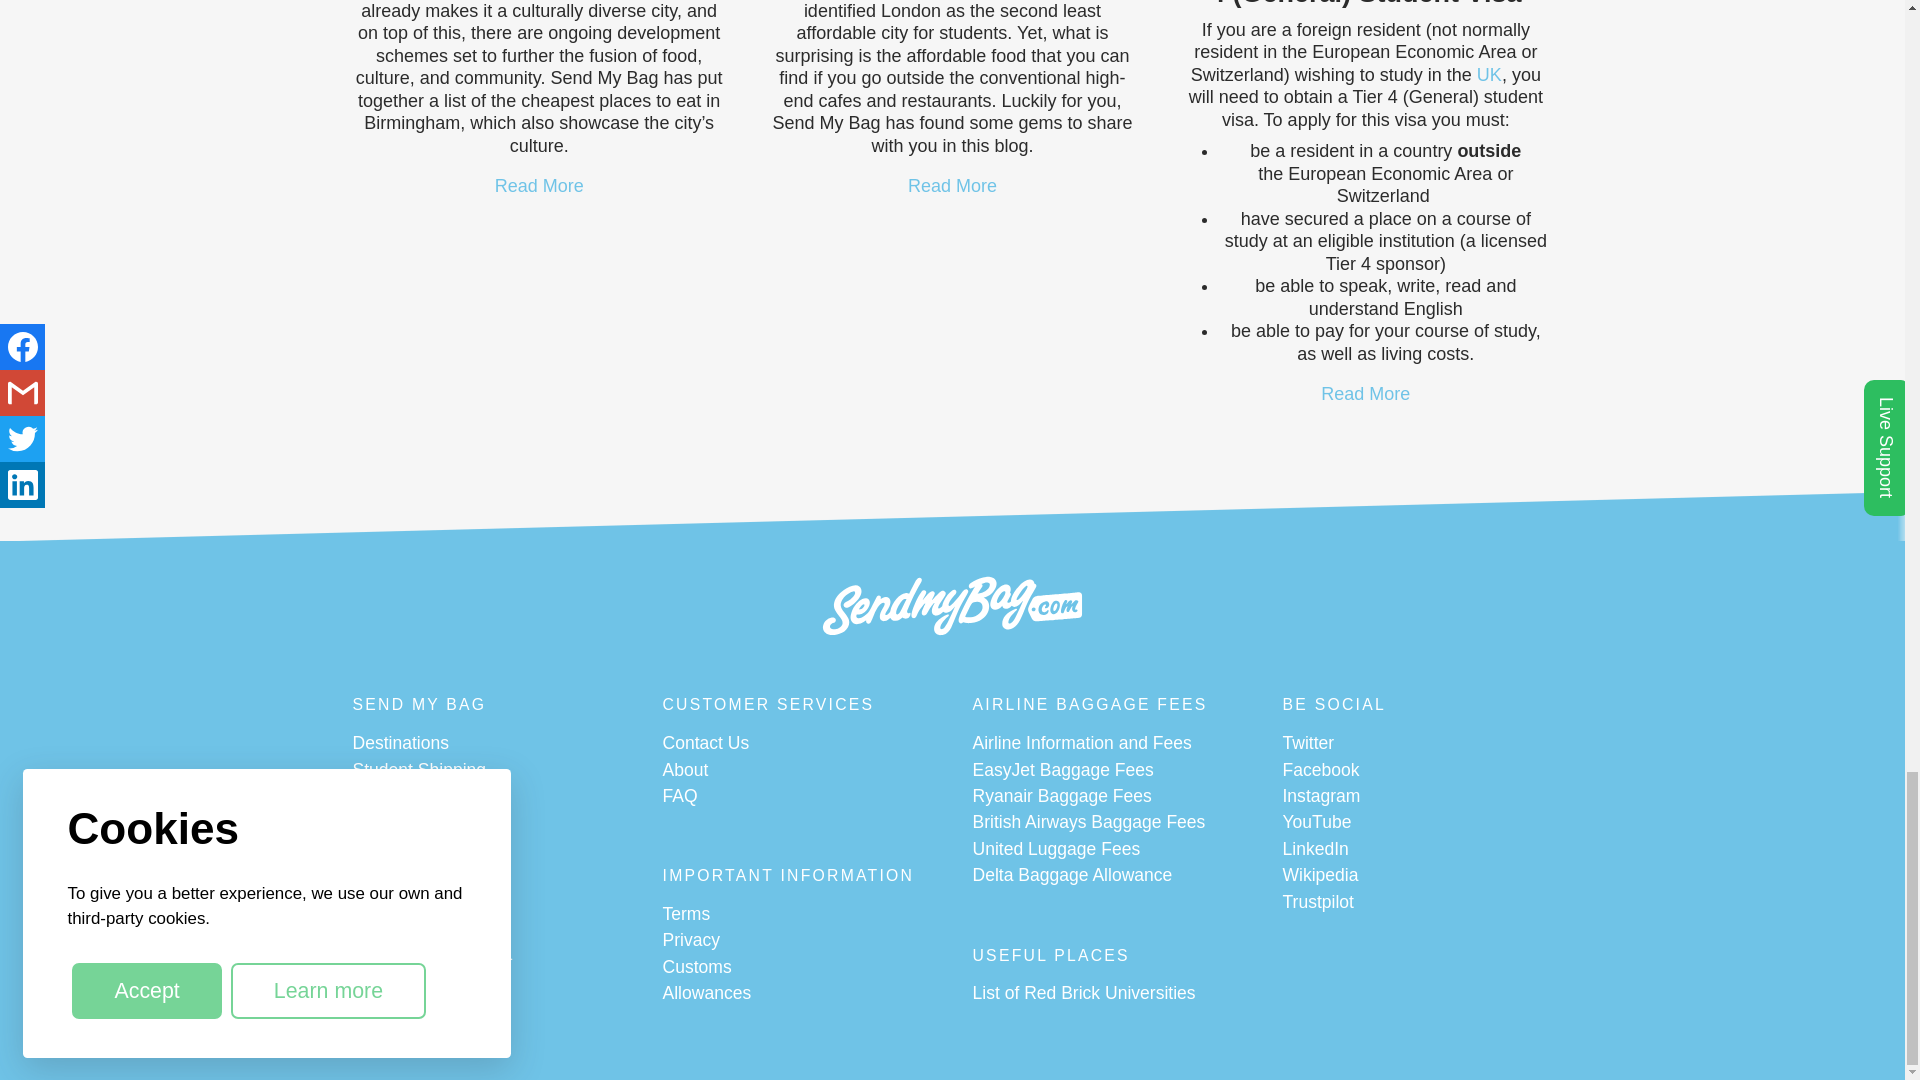 Image resolution: width=1920 pixels, height=1080 pixels. Describe the element at coordinates (399, 744) in the screenshot. I see `Destinations` at that location.